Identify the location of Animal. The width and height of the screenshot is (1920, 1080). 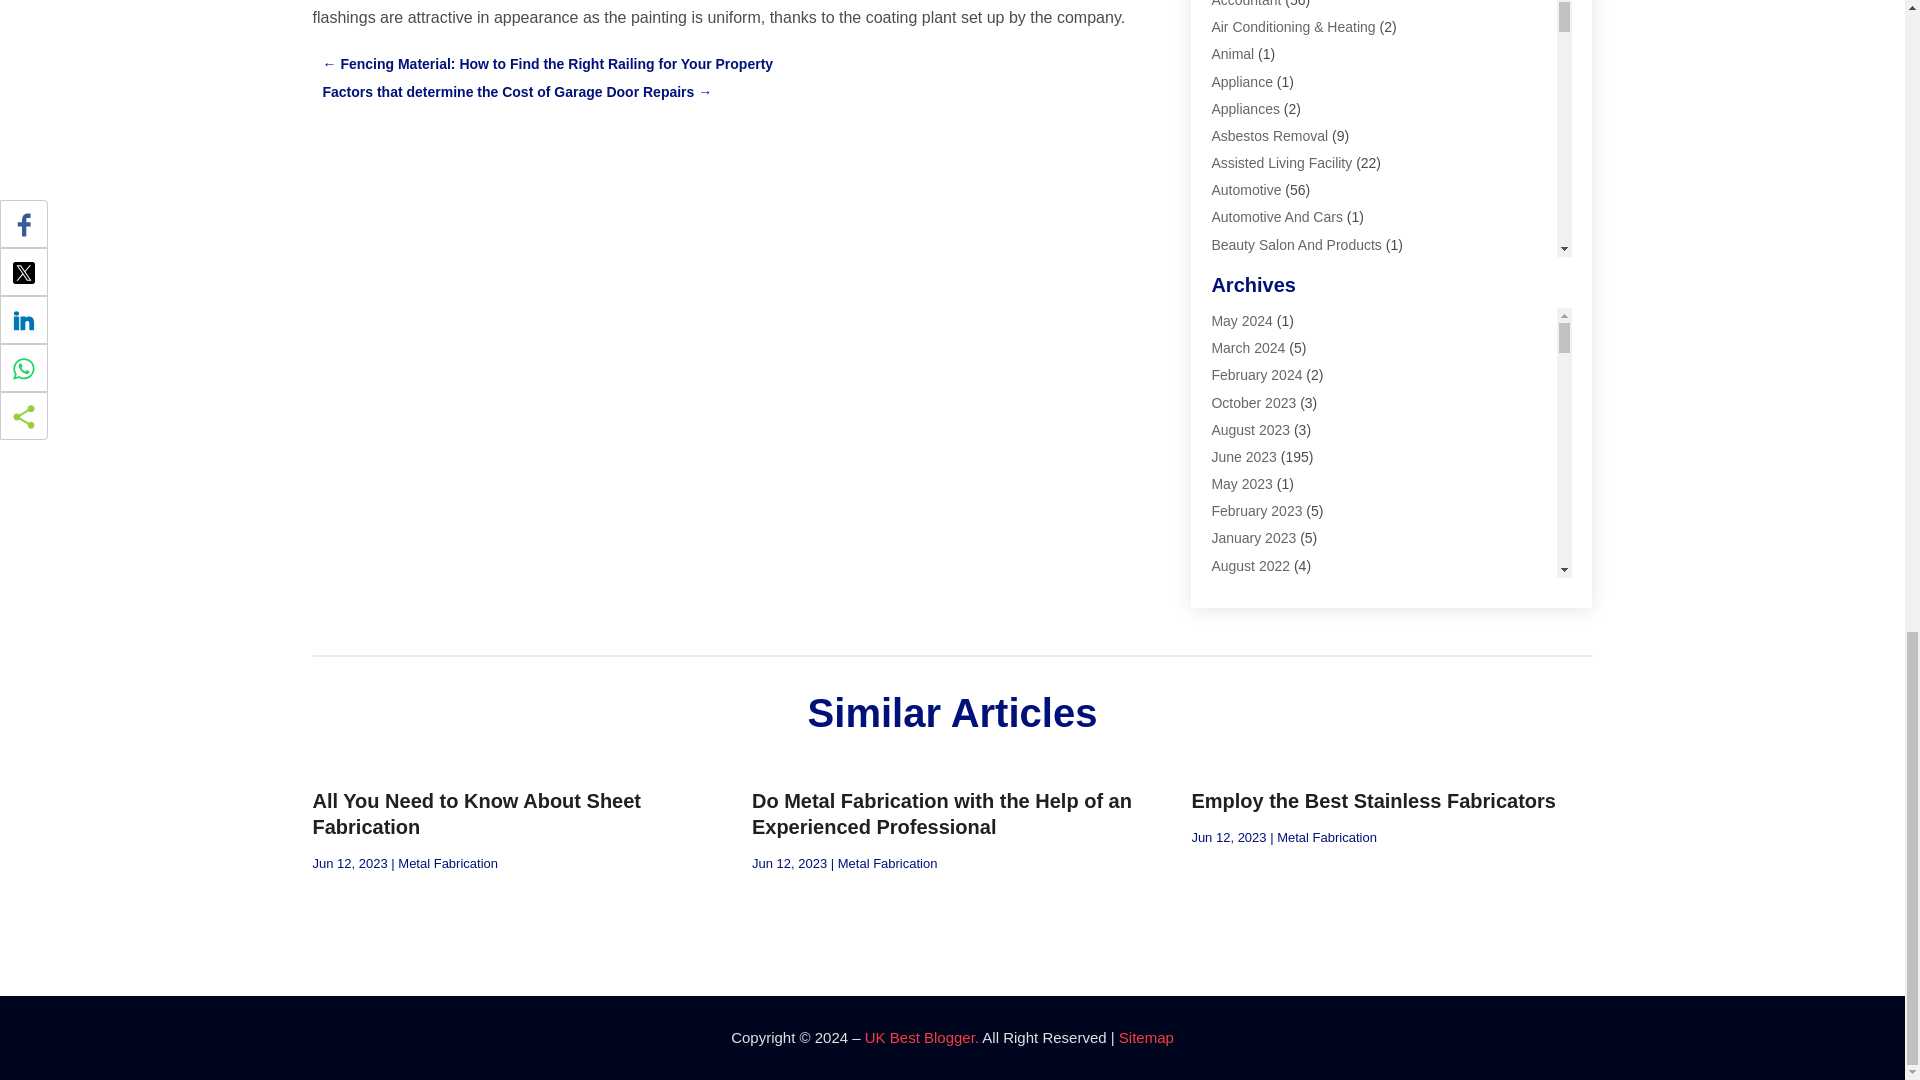
(1232, 54).